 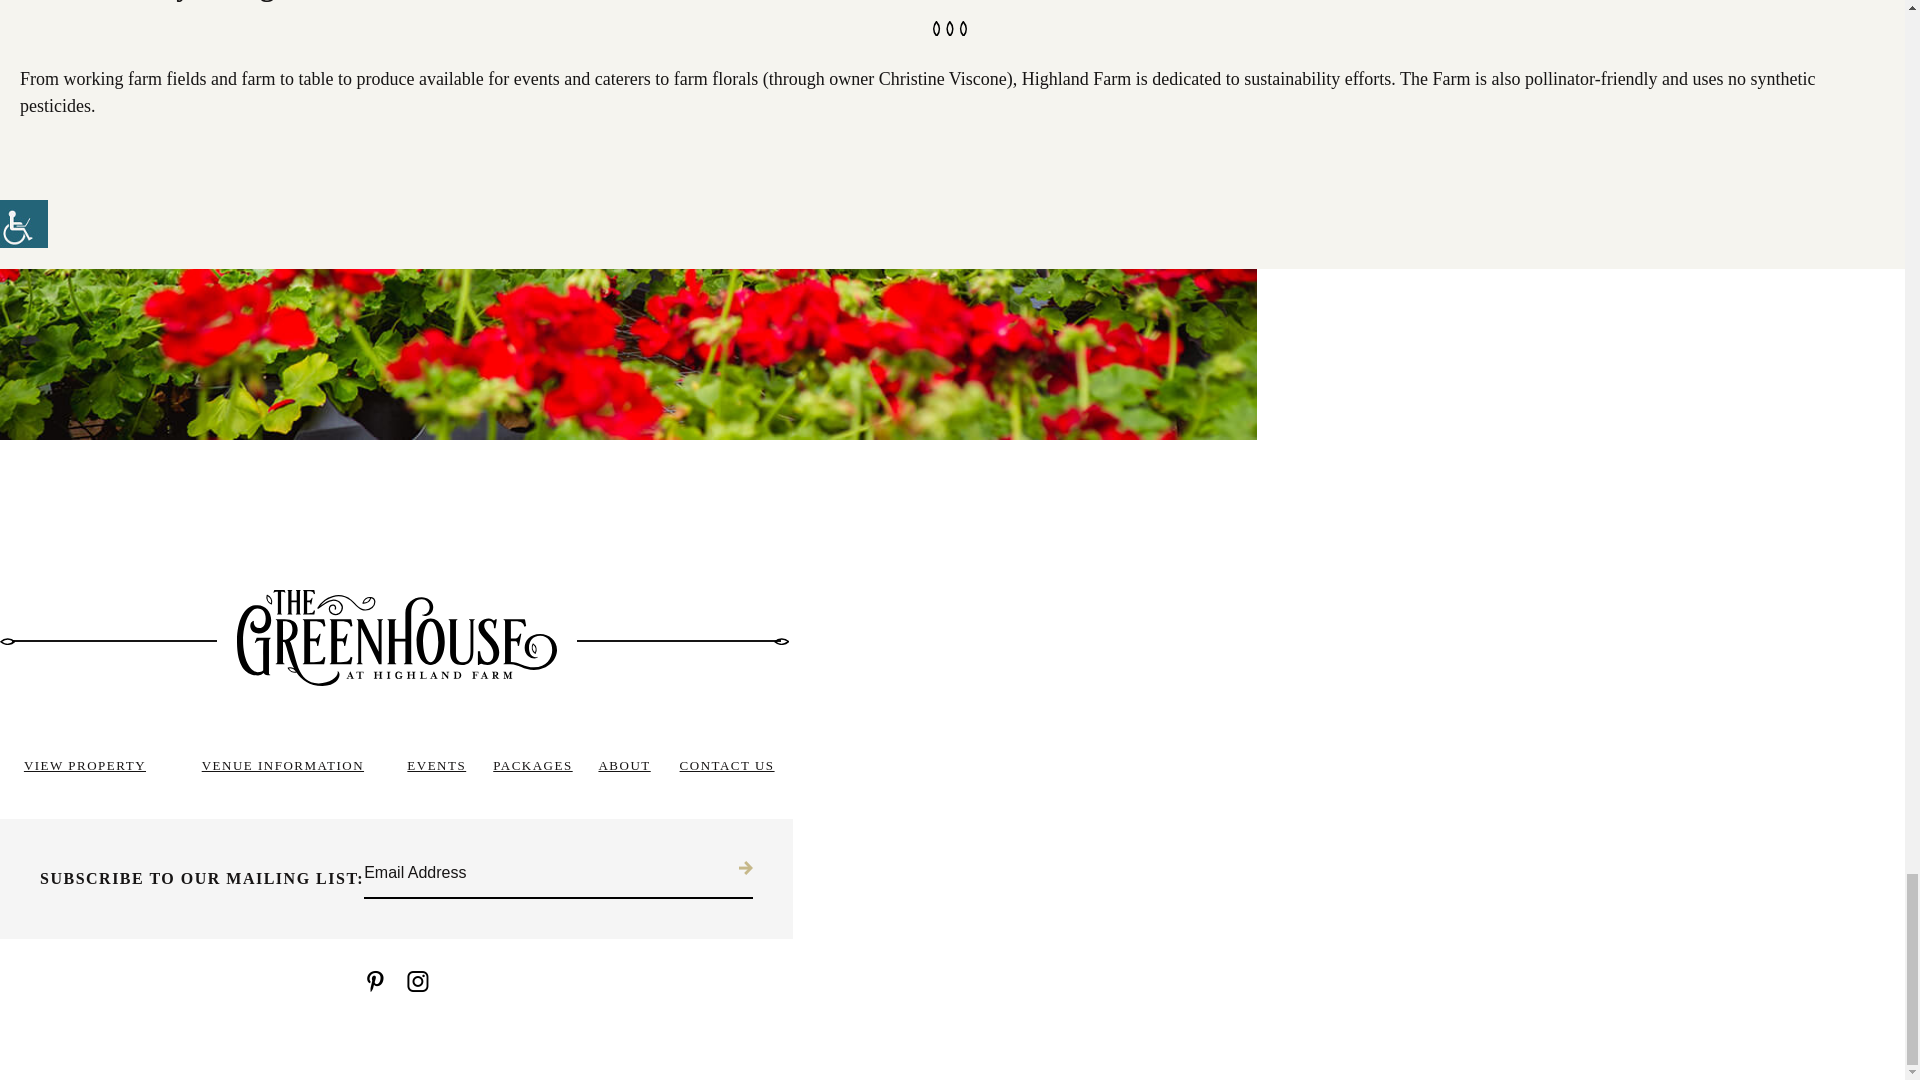 I want to click on Send, so click(x=742, y=866).